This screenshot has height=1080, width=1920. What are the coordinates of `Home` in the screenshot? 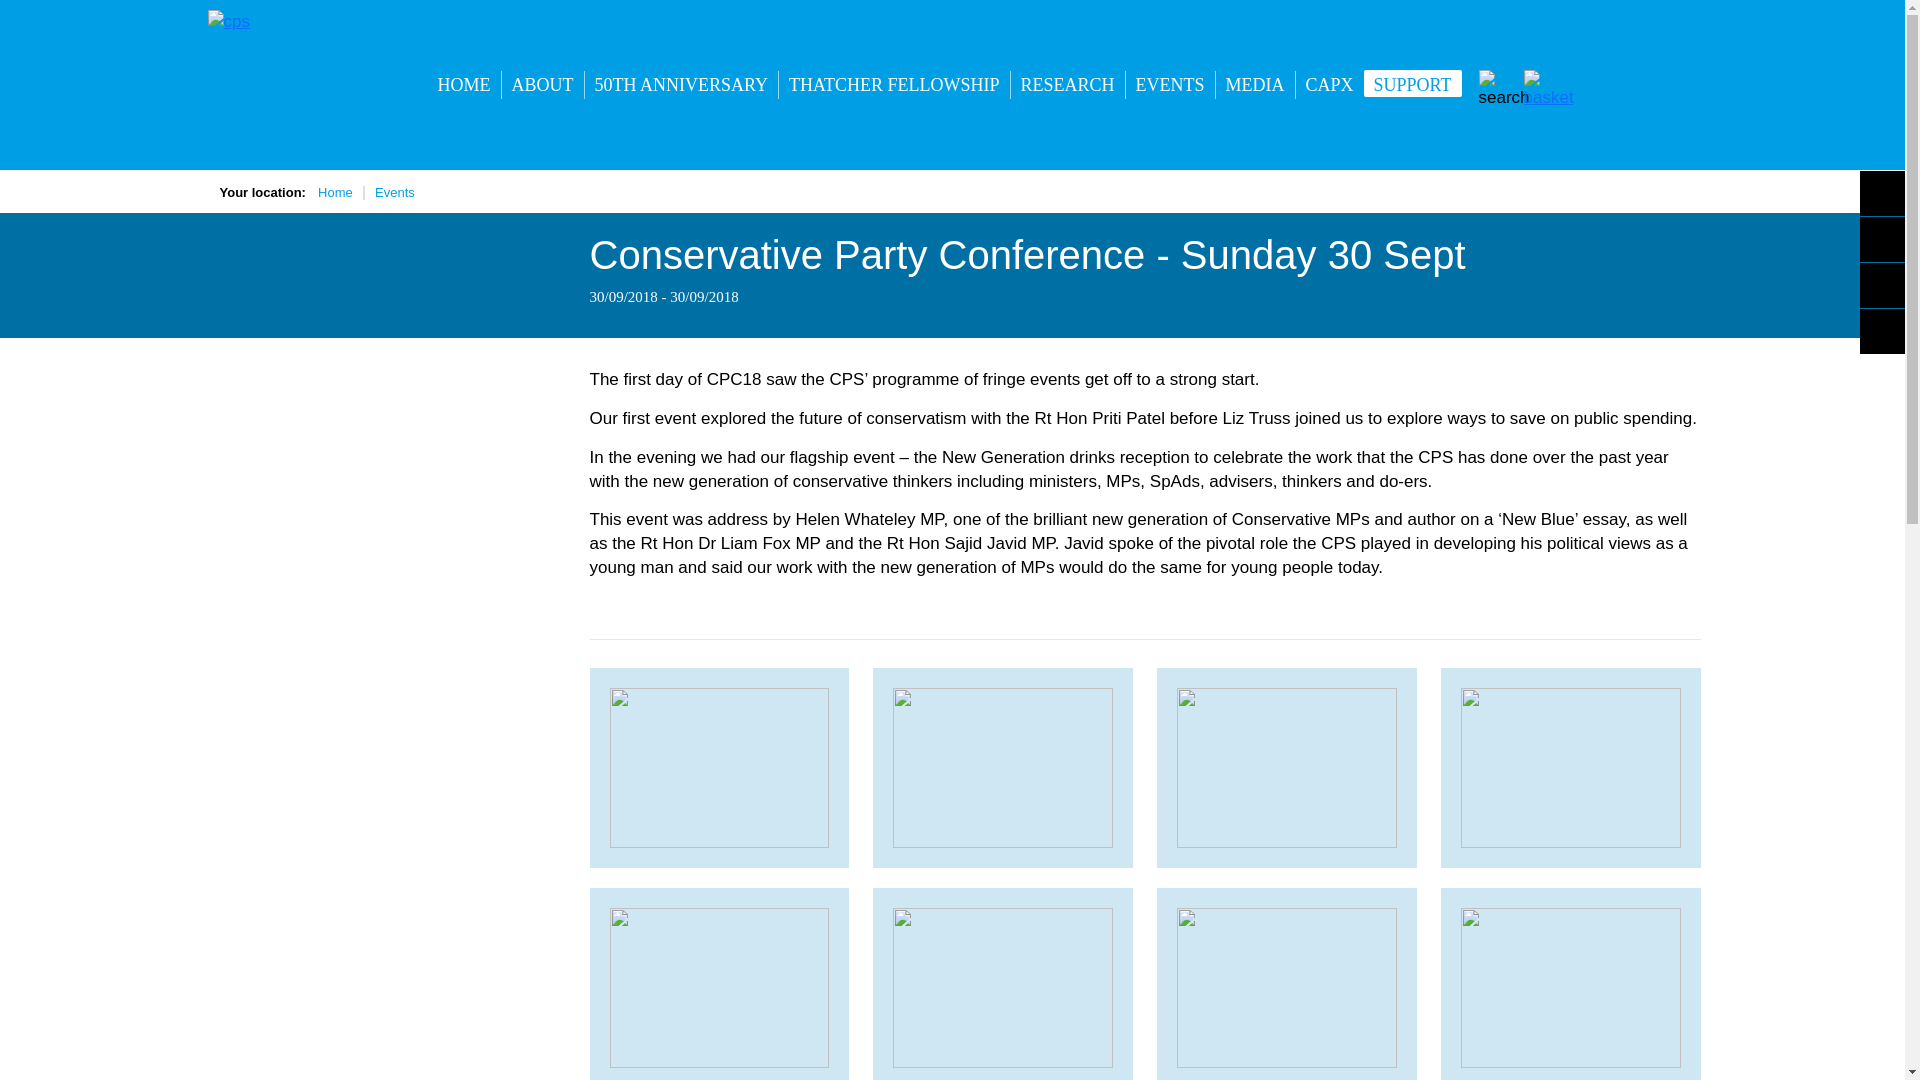 It's located at (336, 192).